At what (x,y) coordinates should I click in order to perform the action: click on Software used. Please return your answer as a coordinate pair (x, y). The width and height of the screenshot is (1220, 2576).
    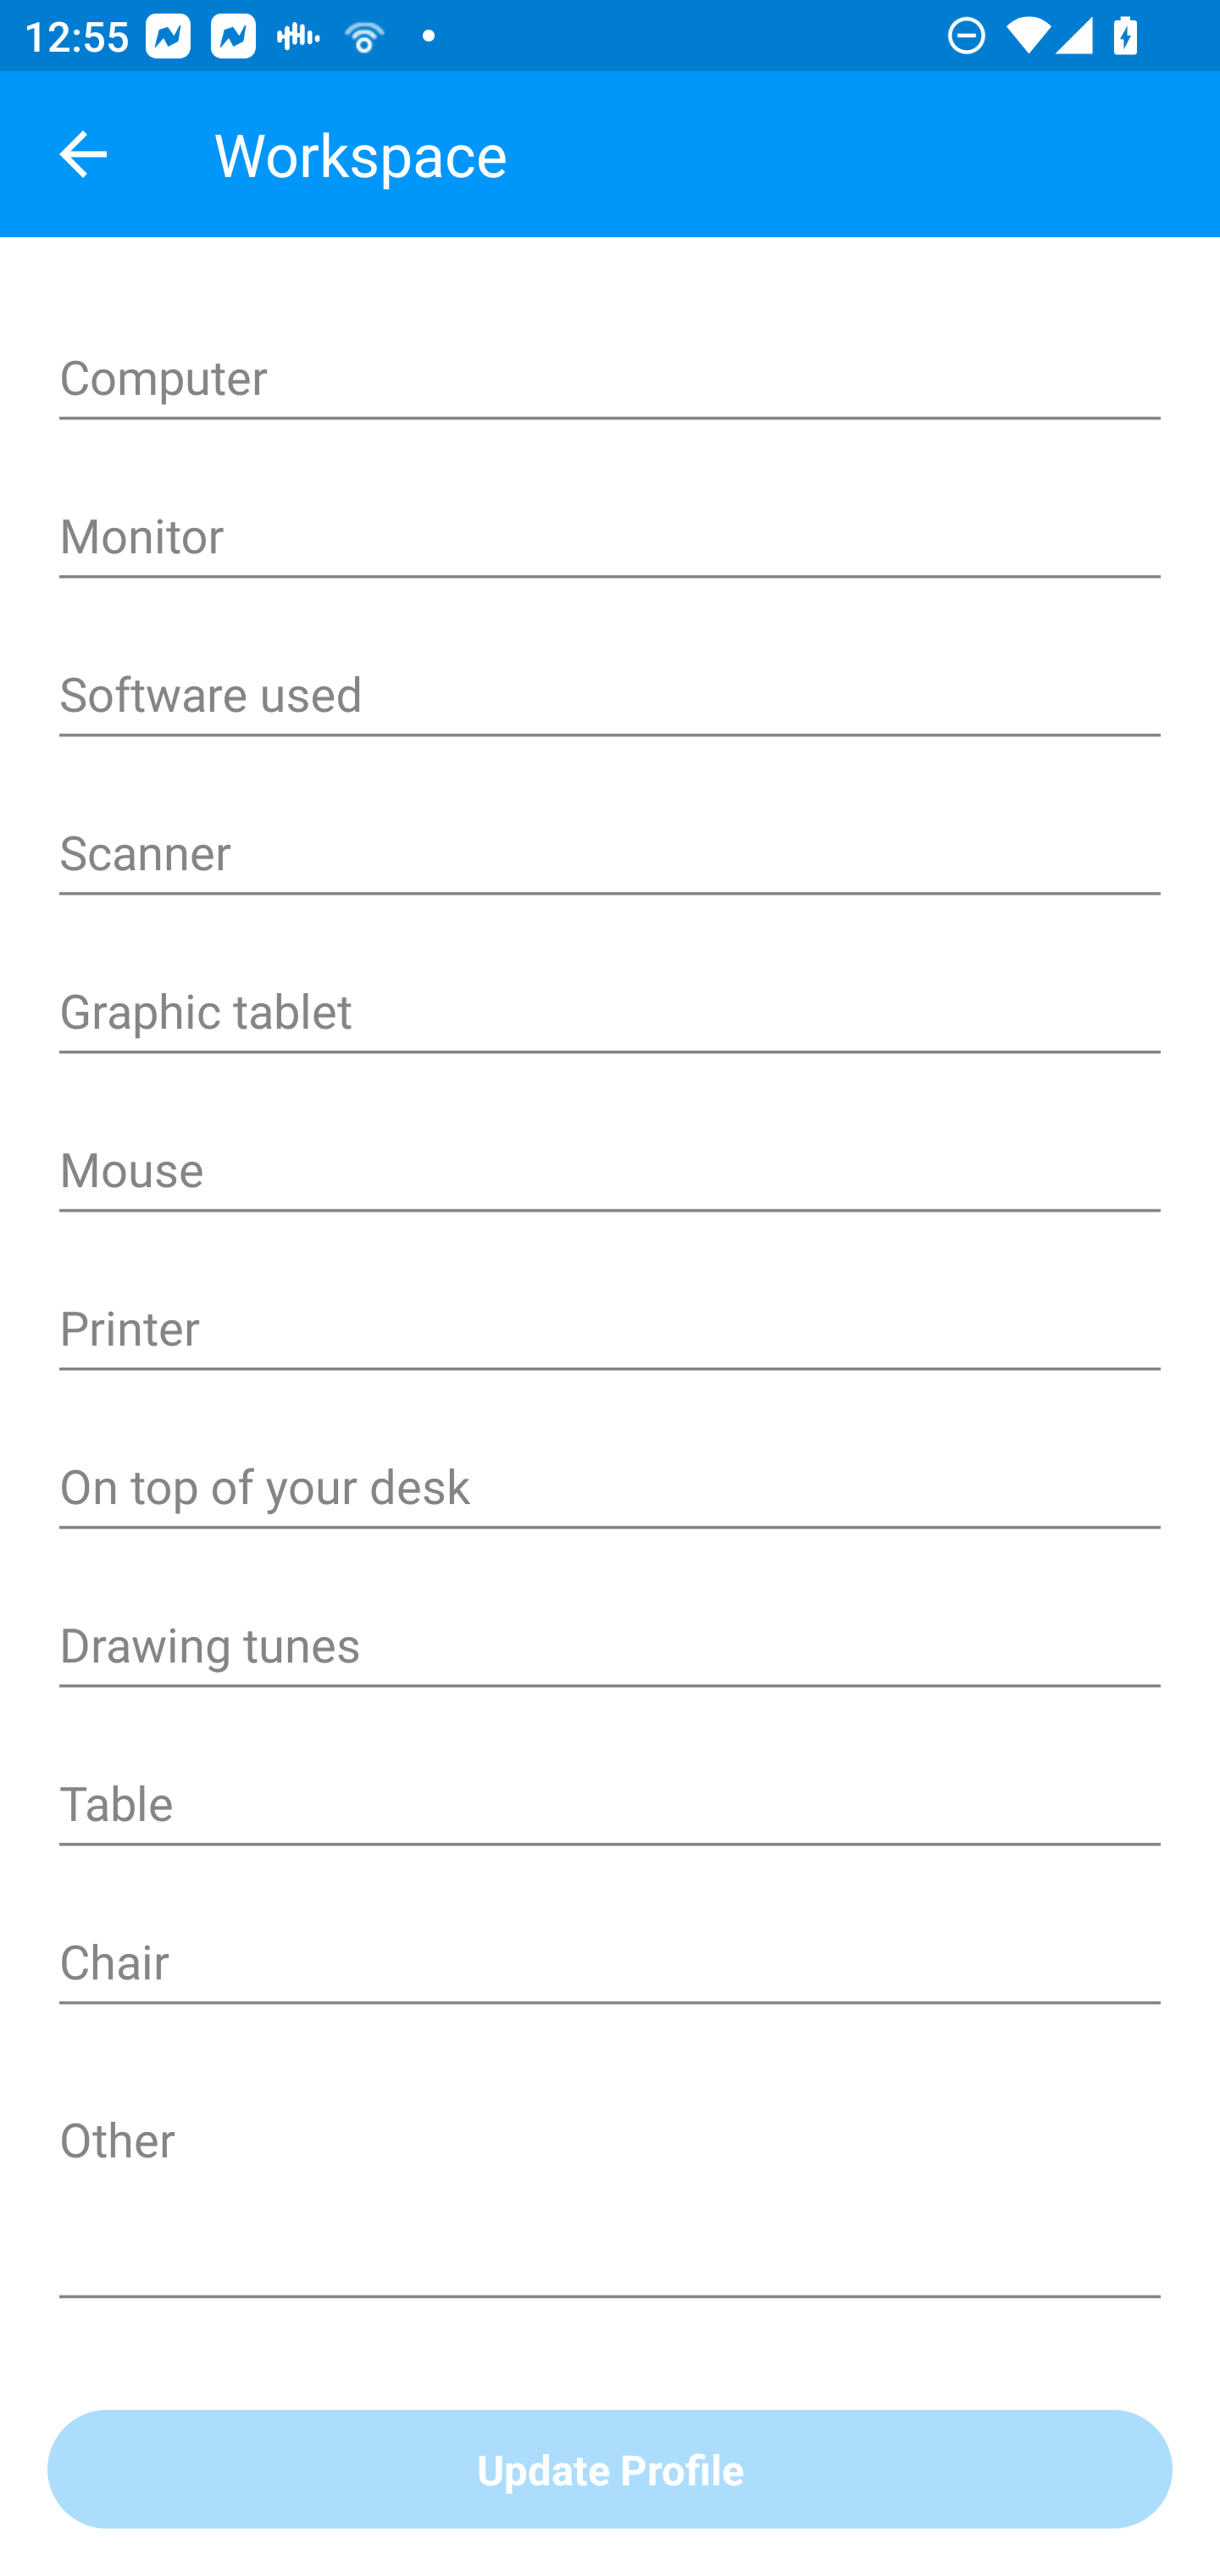
    Looking at the image, I should click on (610, 697).